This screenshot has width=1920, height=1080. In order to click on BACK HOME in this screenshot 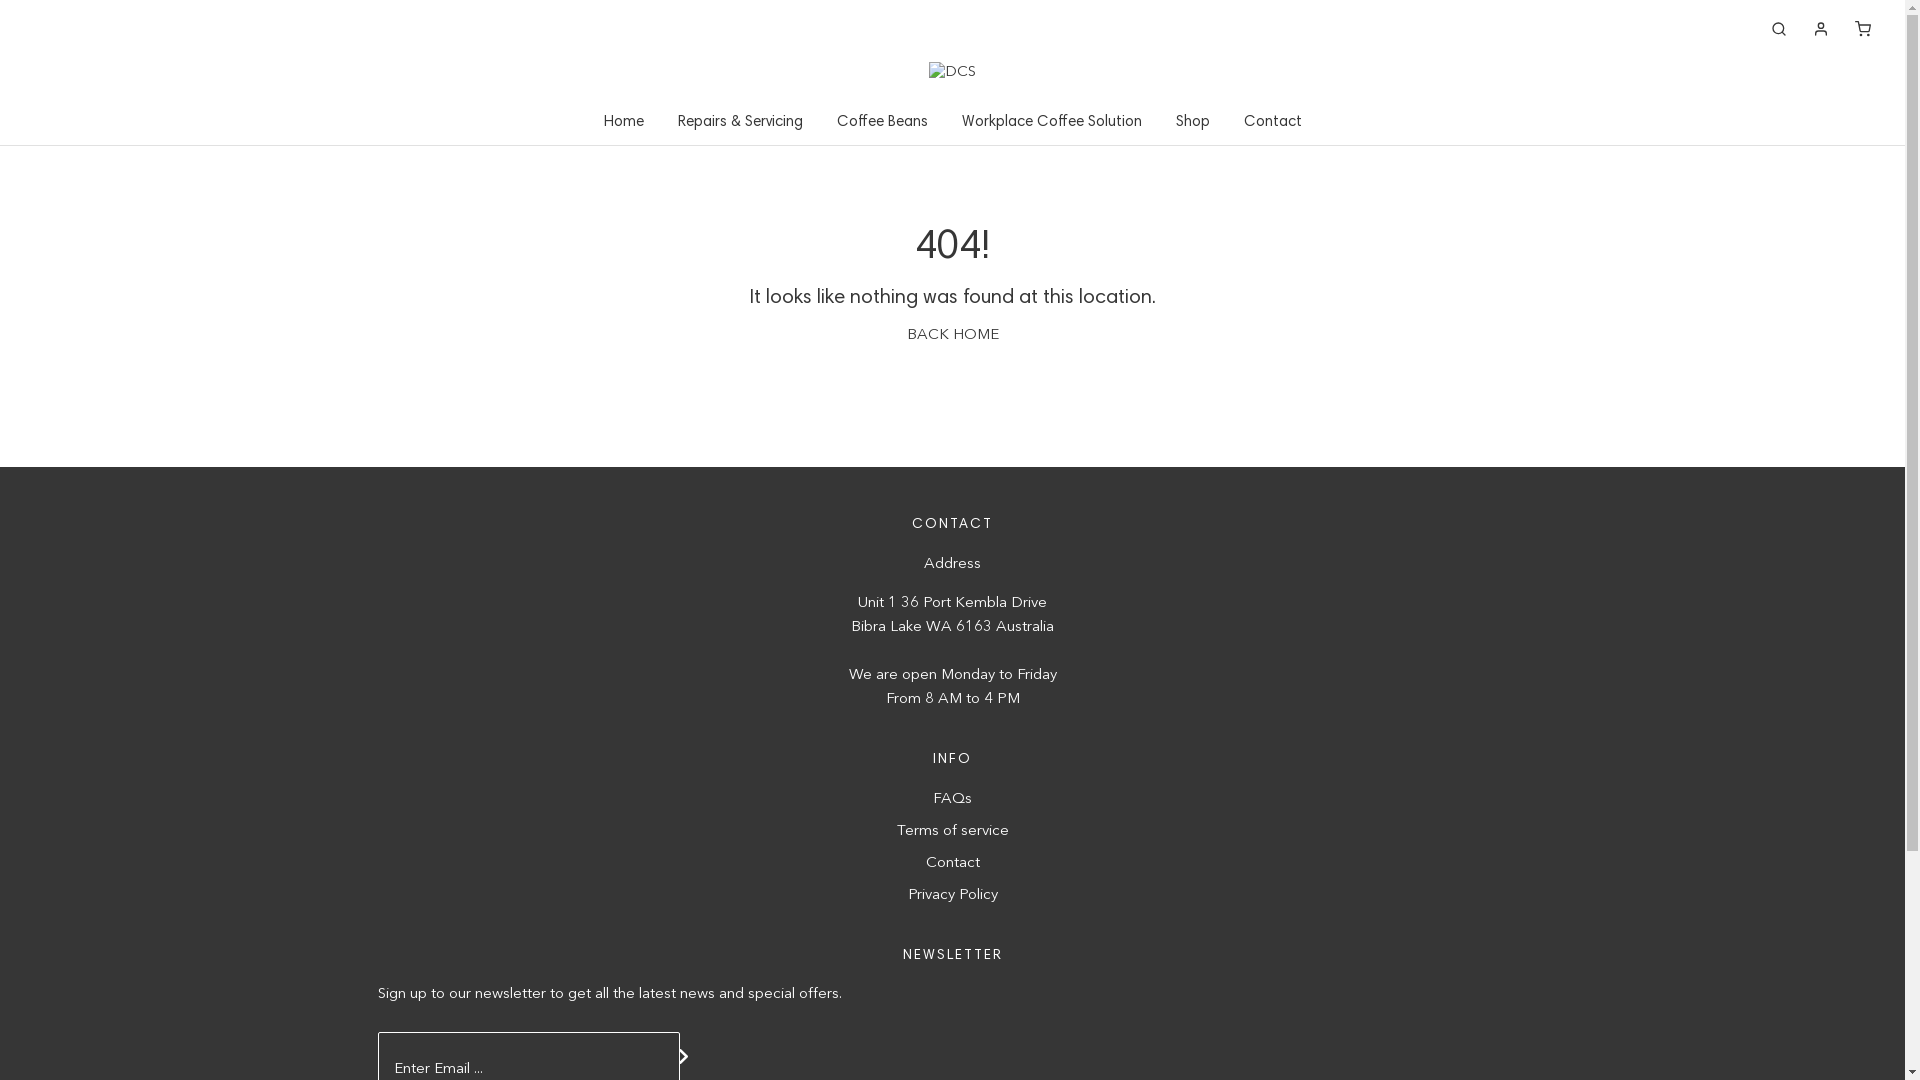, I will do `click(952, 336)`.